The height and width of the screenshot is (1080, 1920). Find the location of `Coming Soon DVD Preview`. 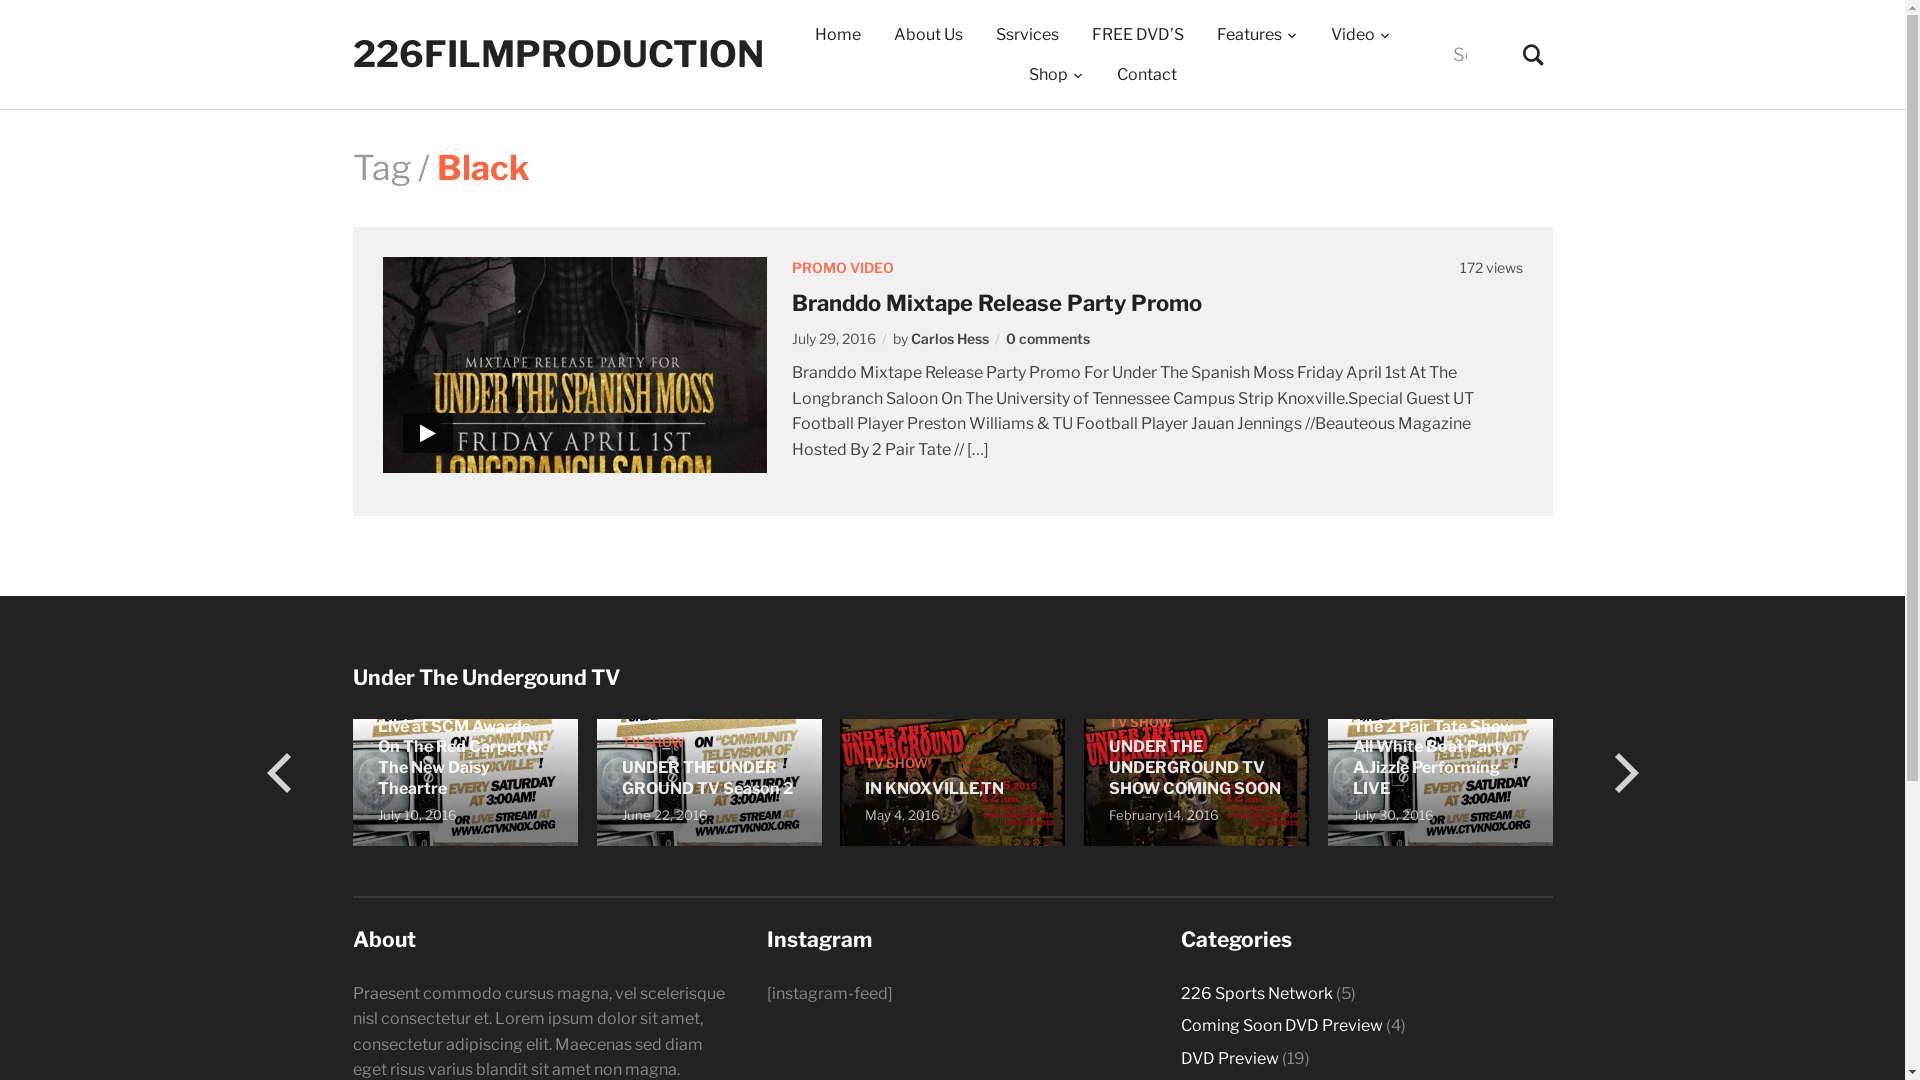

Coming Soon DVD Preview is located at coordinates (1281, 1026).